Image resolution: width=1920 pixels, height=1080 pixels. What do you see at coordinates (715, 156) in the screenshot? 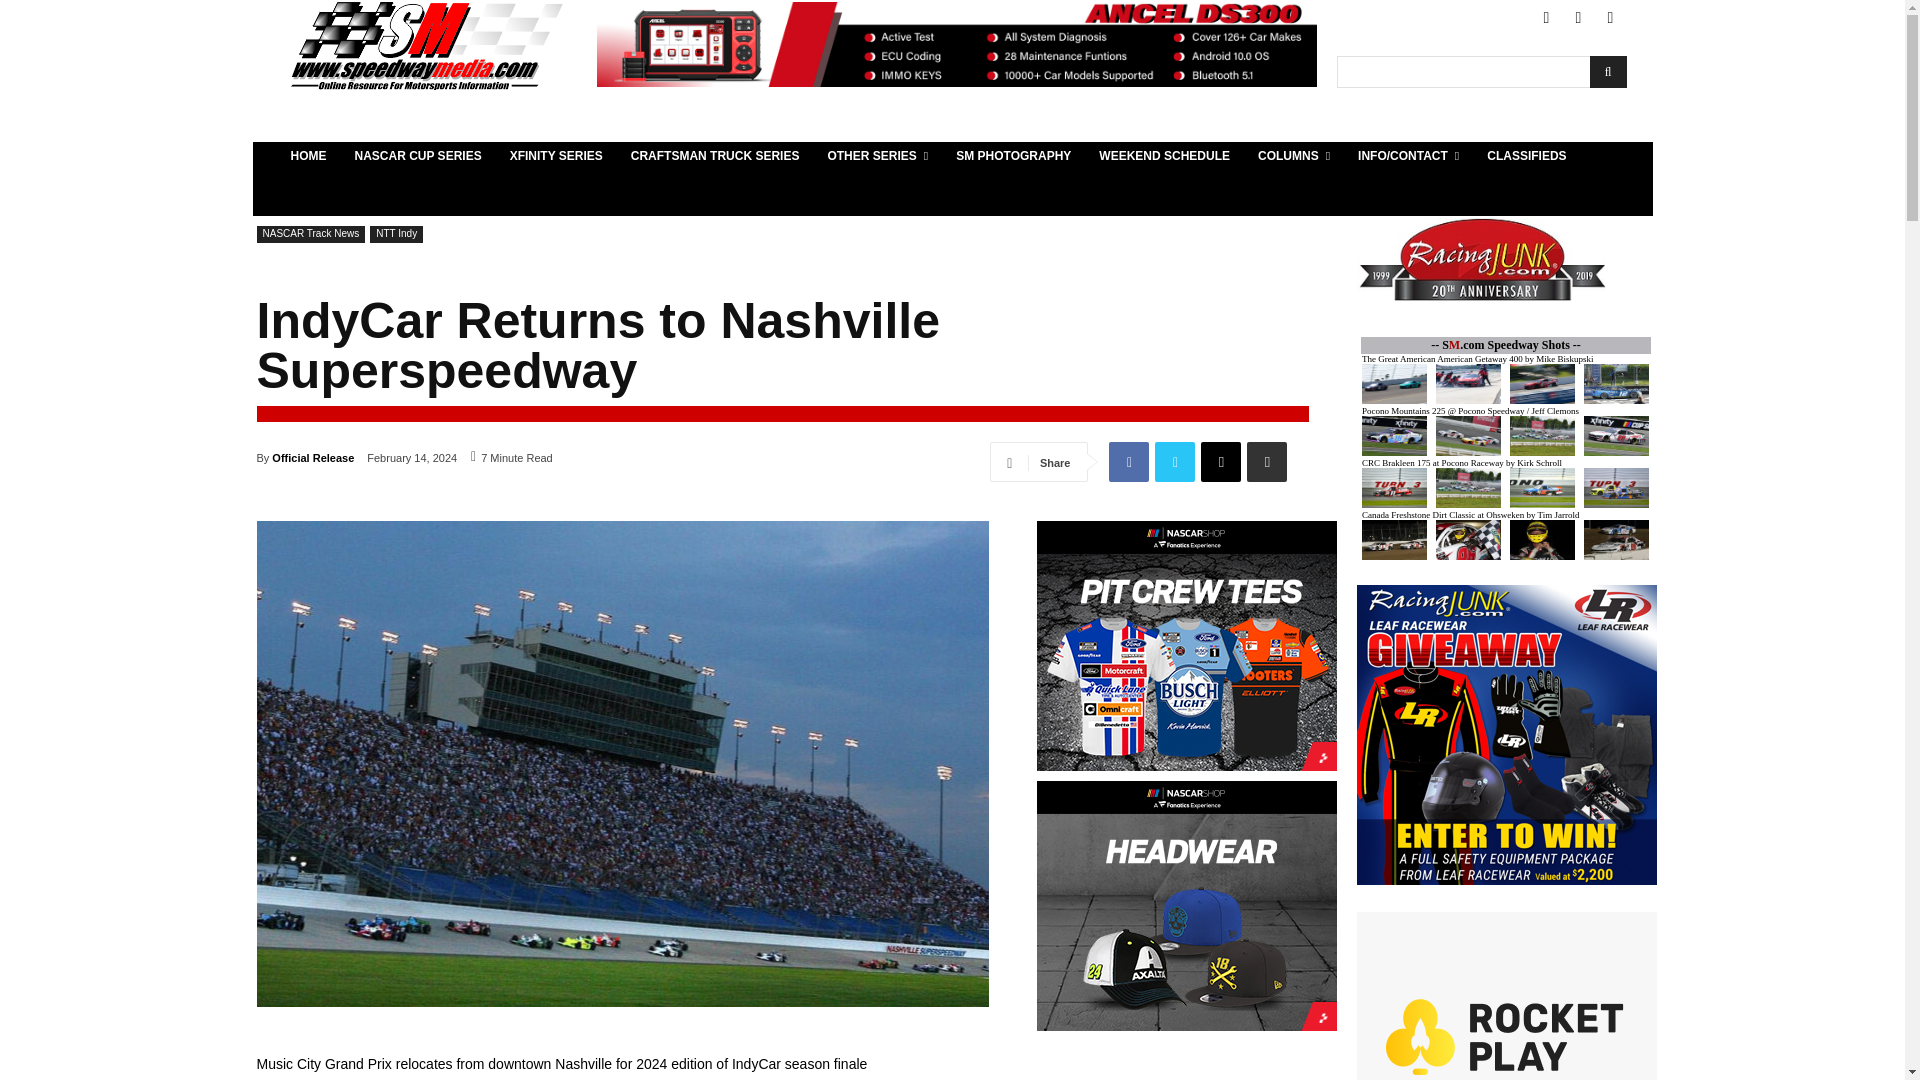
I see `CRAFTSMAN TRUCK SERIES` at bounding box center [715, 156].